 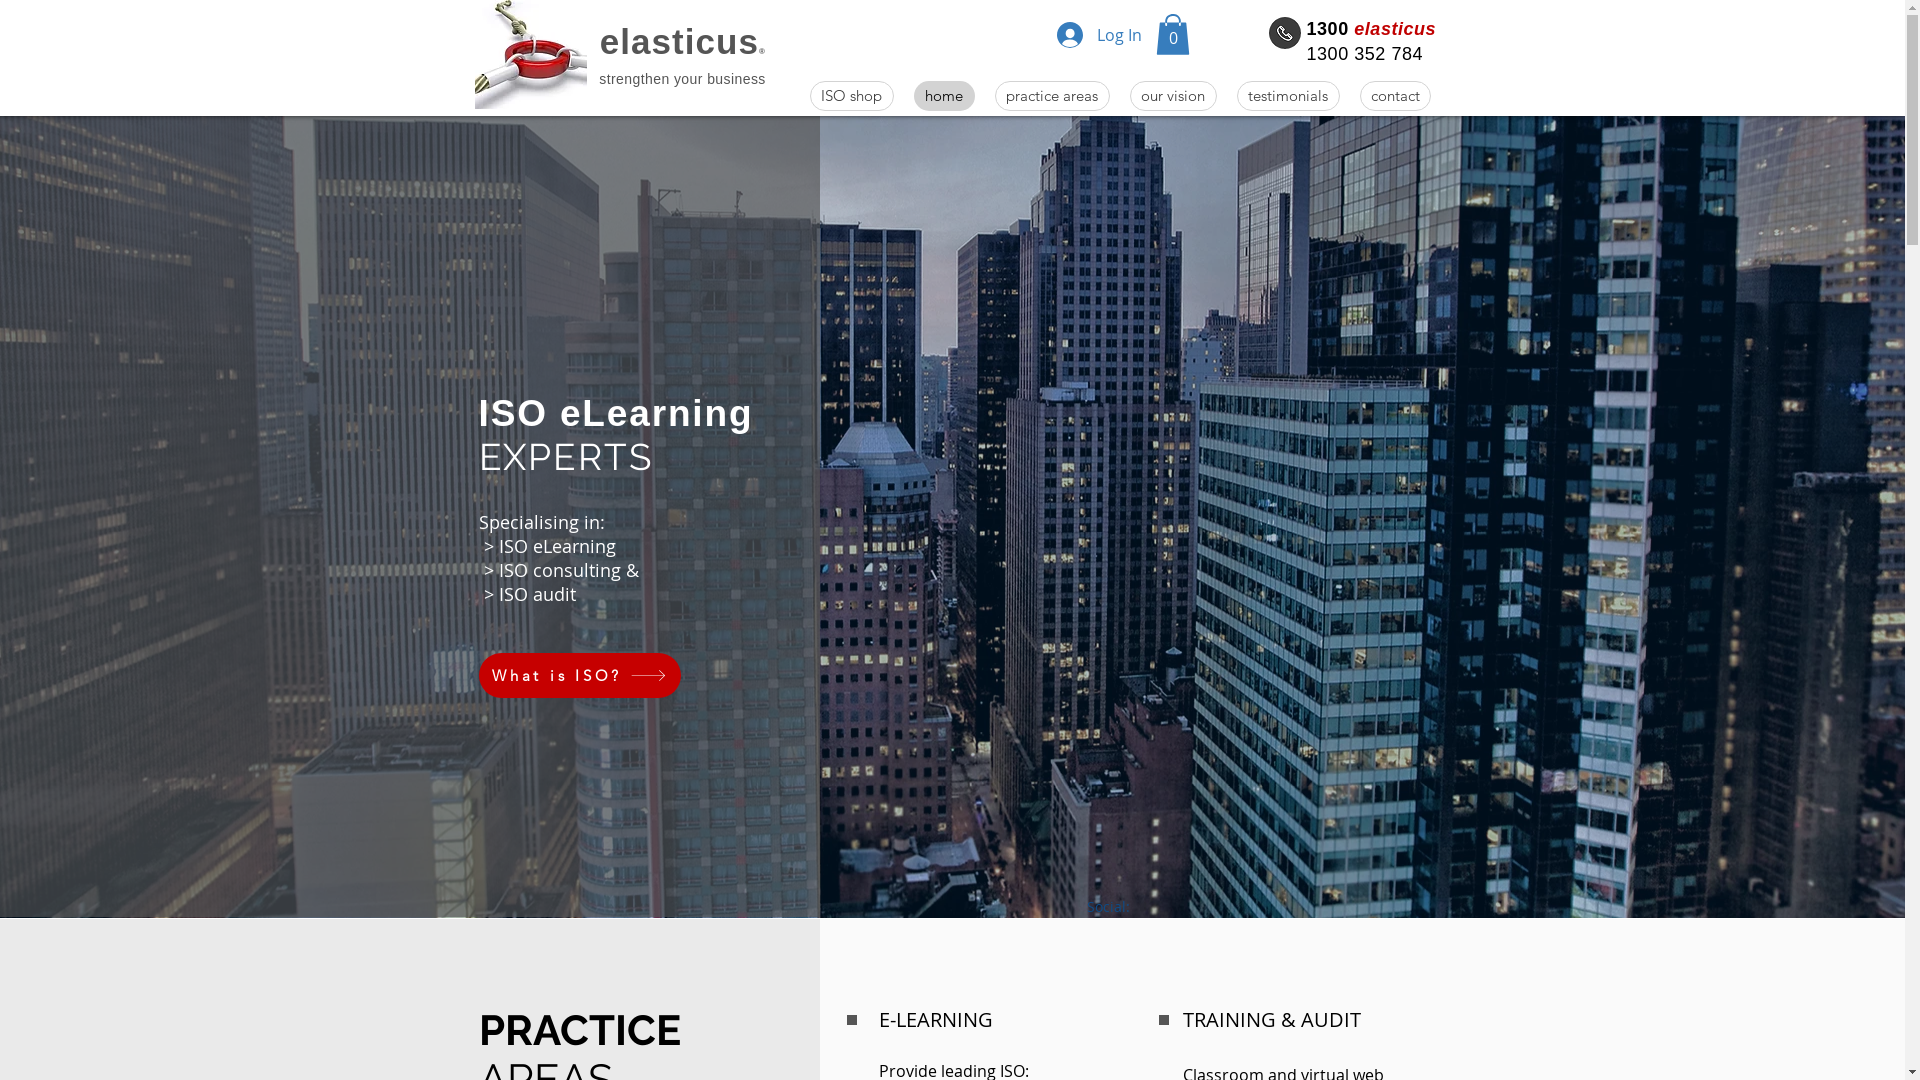 What do you see at coordinates (1098, 35) in the screenshot?
I see `Log In` at bounding box center [1098, 35].